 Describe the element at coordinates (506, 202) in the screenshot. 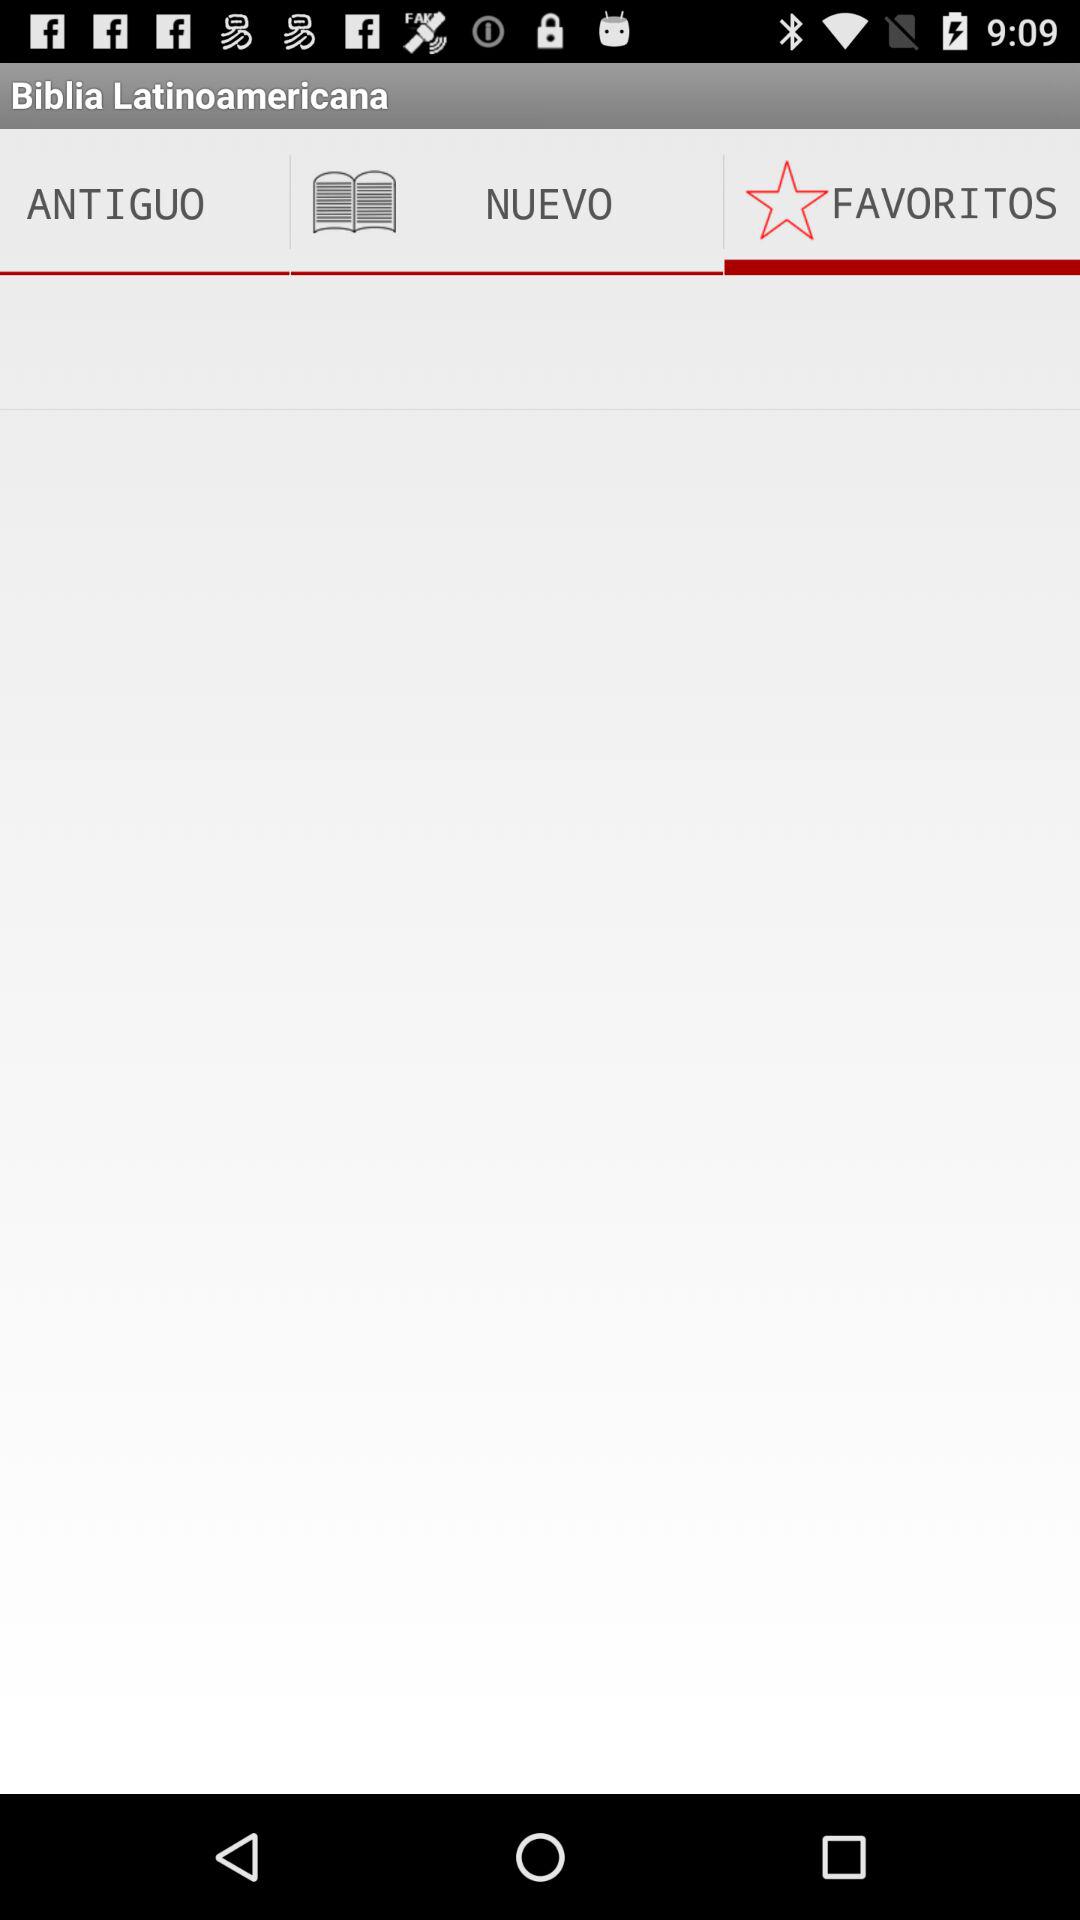

I see `launch the item to the left of the favoritos` at that location.